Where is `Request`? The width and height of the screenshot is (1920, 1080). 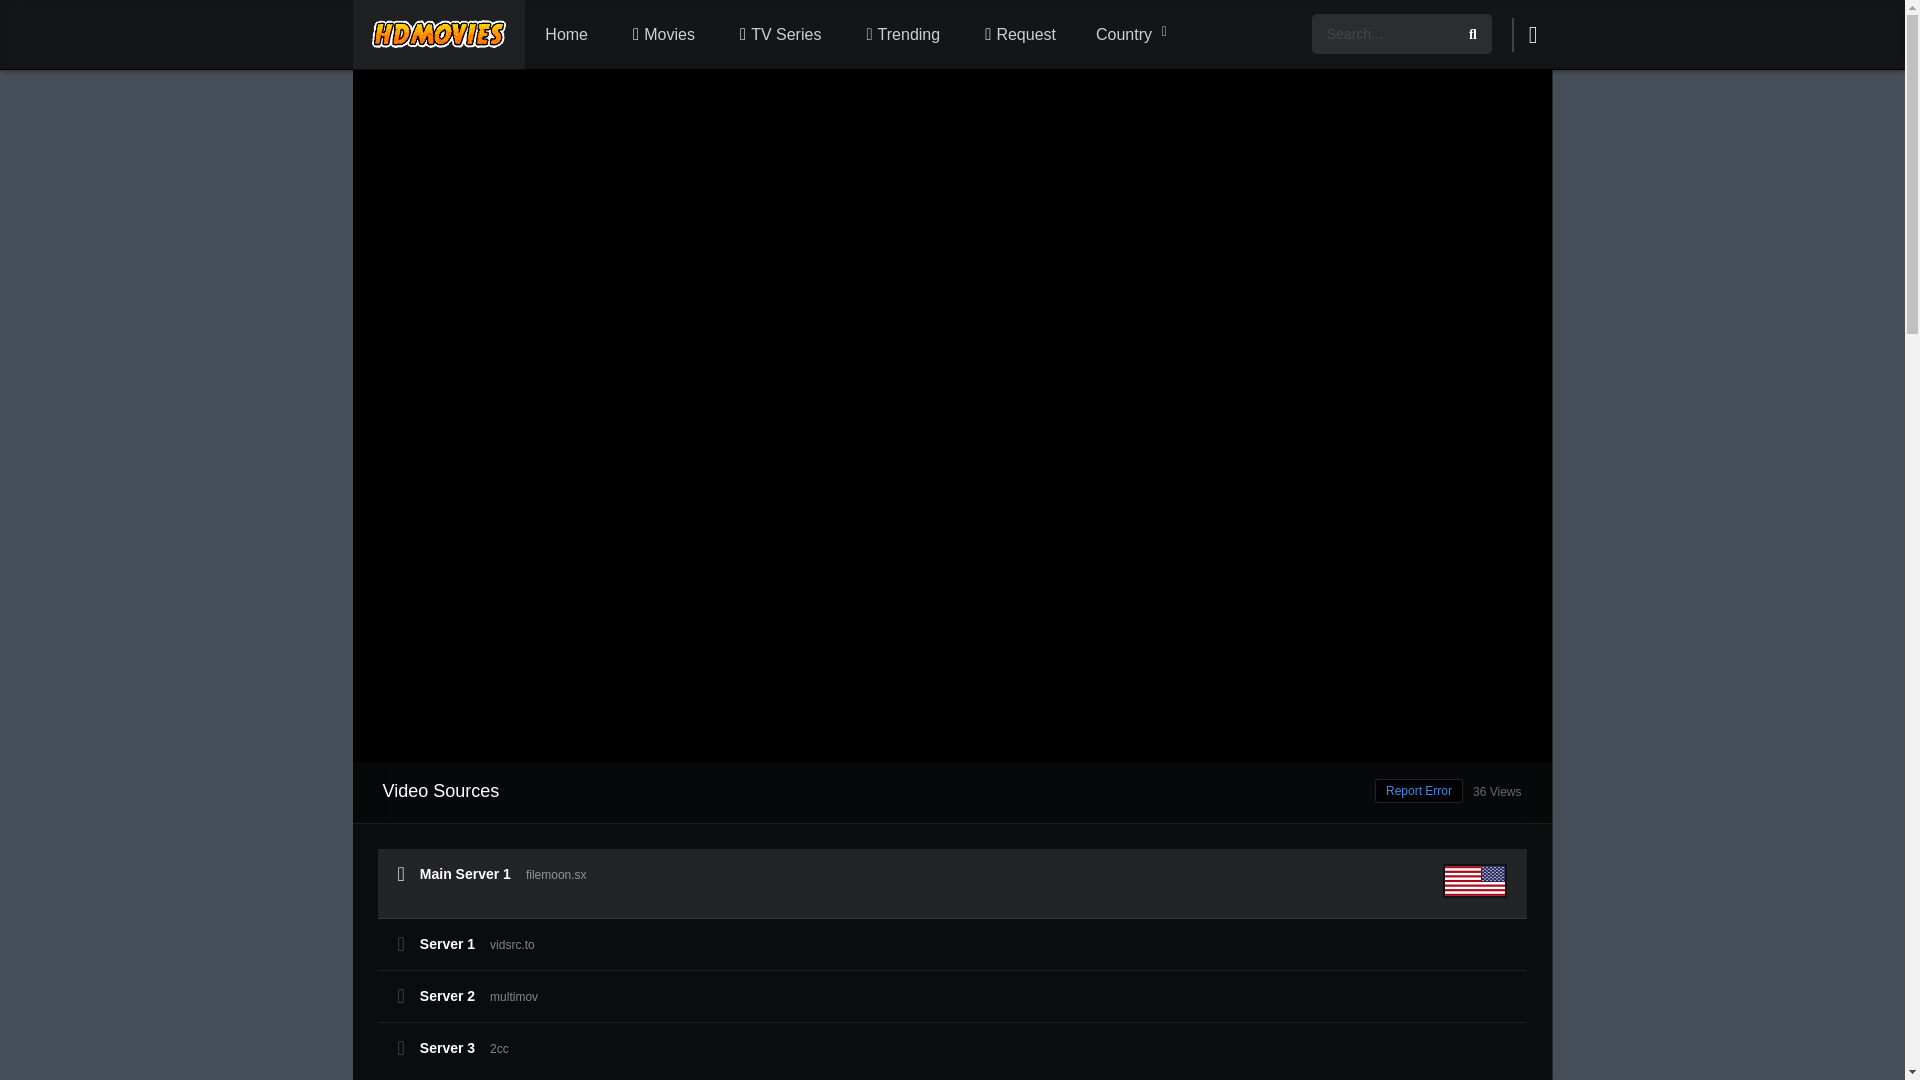
Request is located at coordinates (1018, 35).